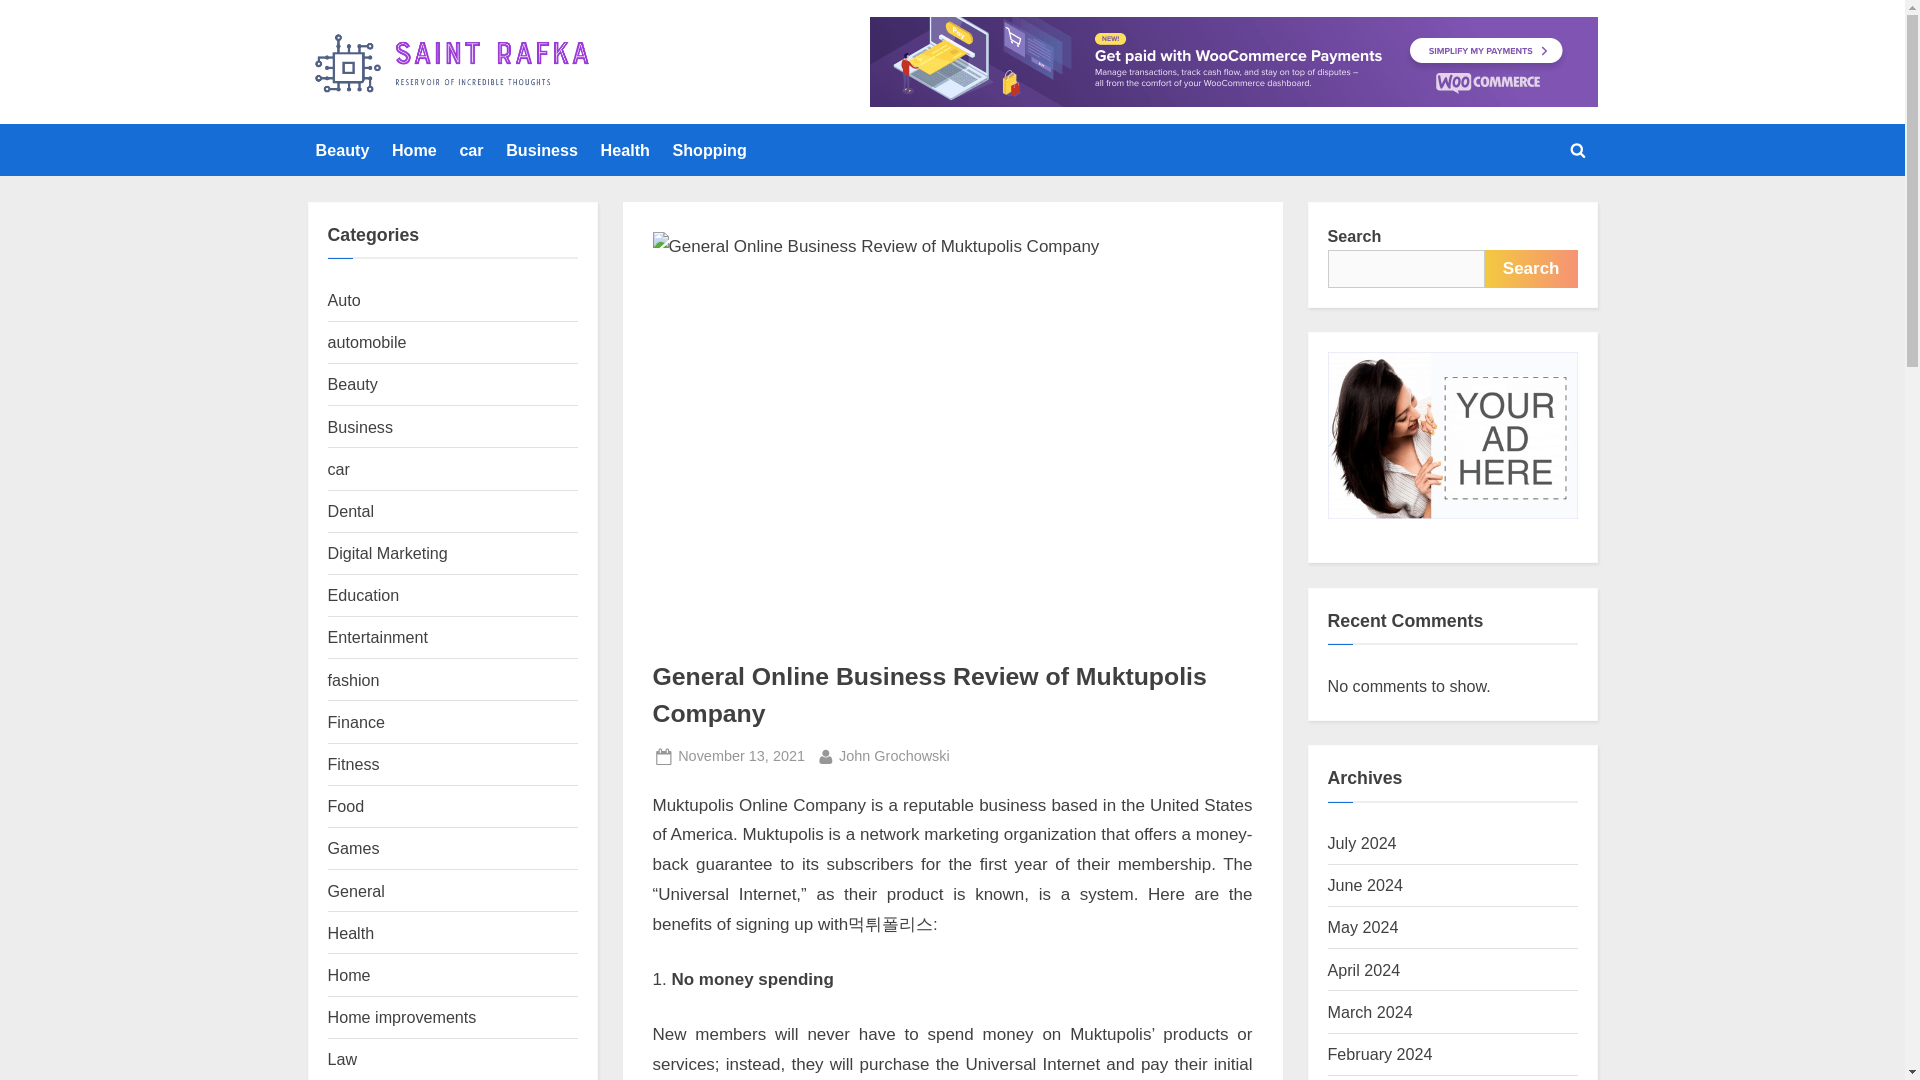 The width and height of the screenshot is (1920, 1080). Describe the element at coordinates (1578, 150) in the screenshot. I see `Toggle search form` at that location.